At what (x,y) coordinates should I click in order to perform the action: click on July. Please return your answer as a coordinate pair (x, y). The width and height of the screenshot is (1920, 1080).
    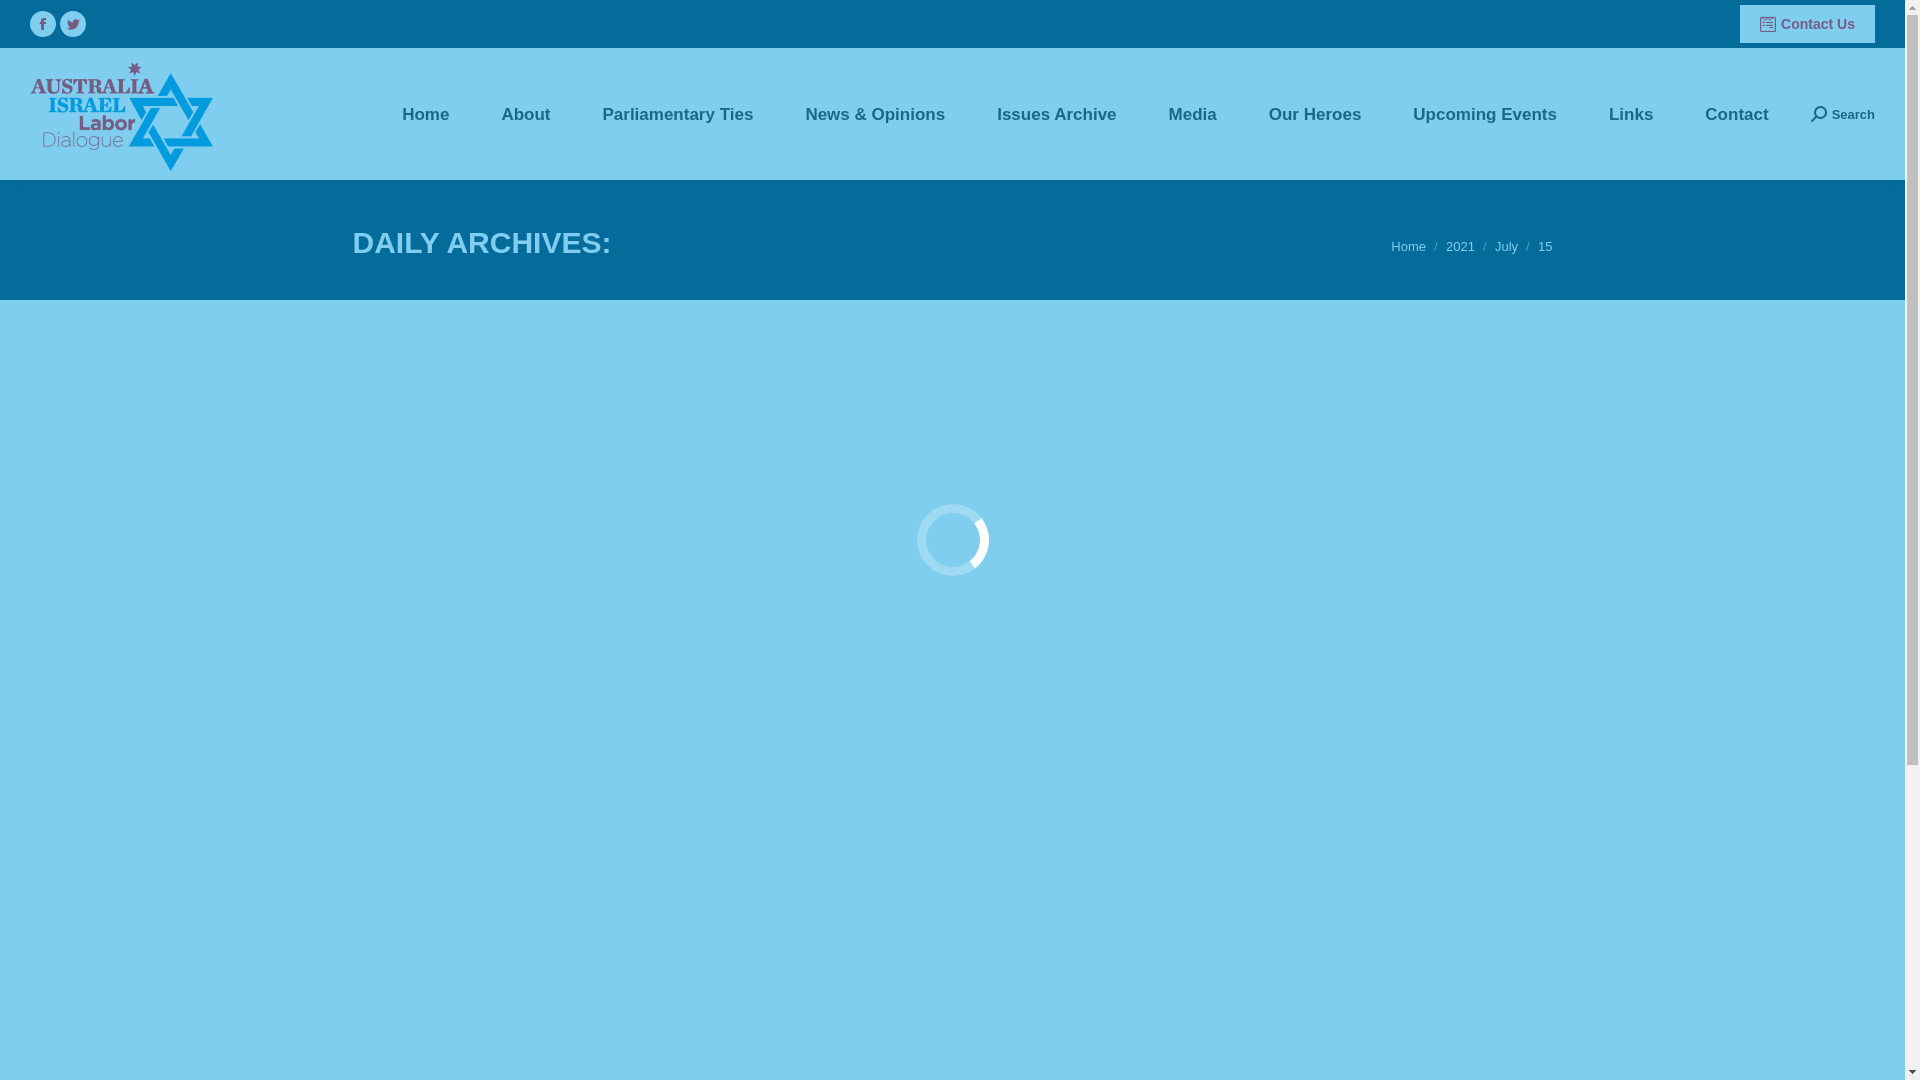
    Looking at the image, I should click on (1506, 246).